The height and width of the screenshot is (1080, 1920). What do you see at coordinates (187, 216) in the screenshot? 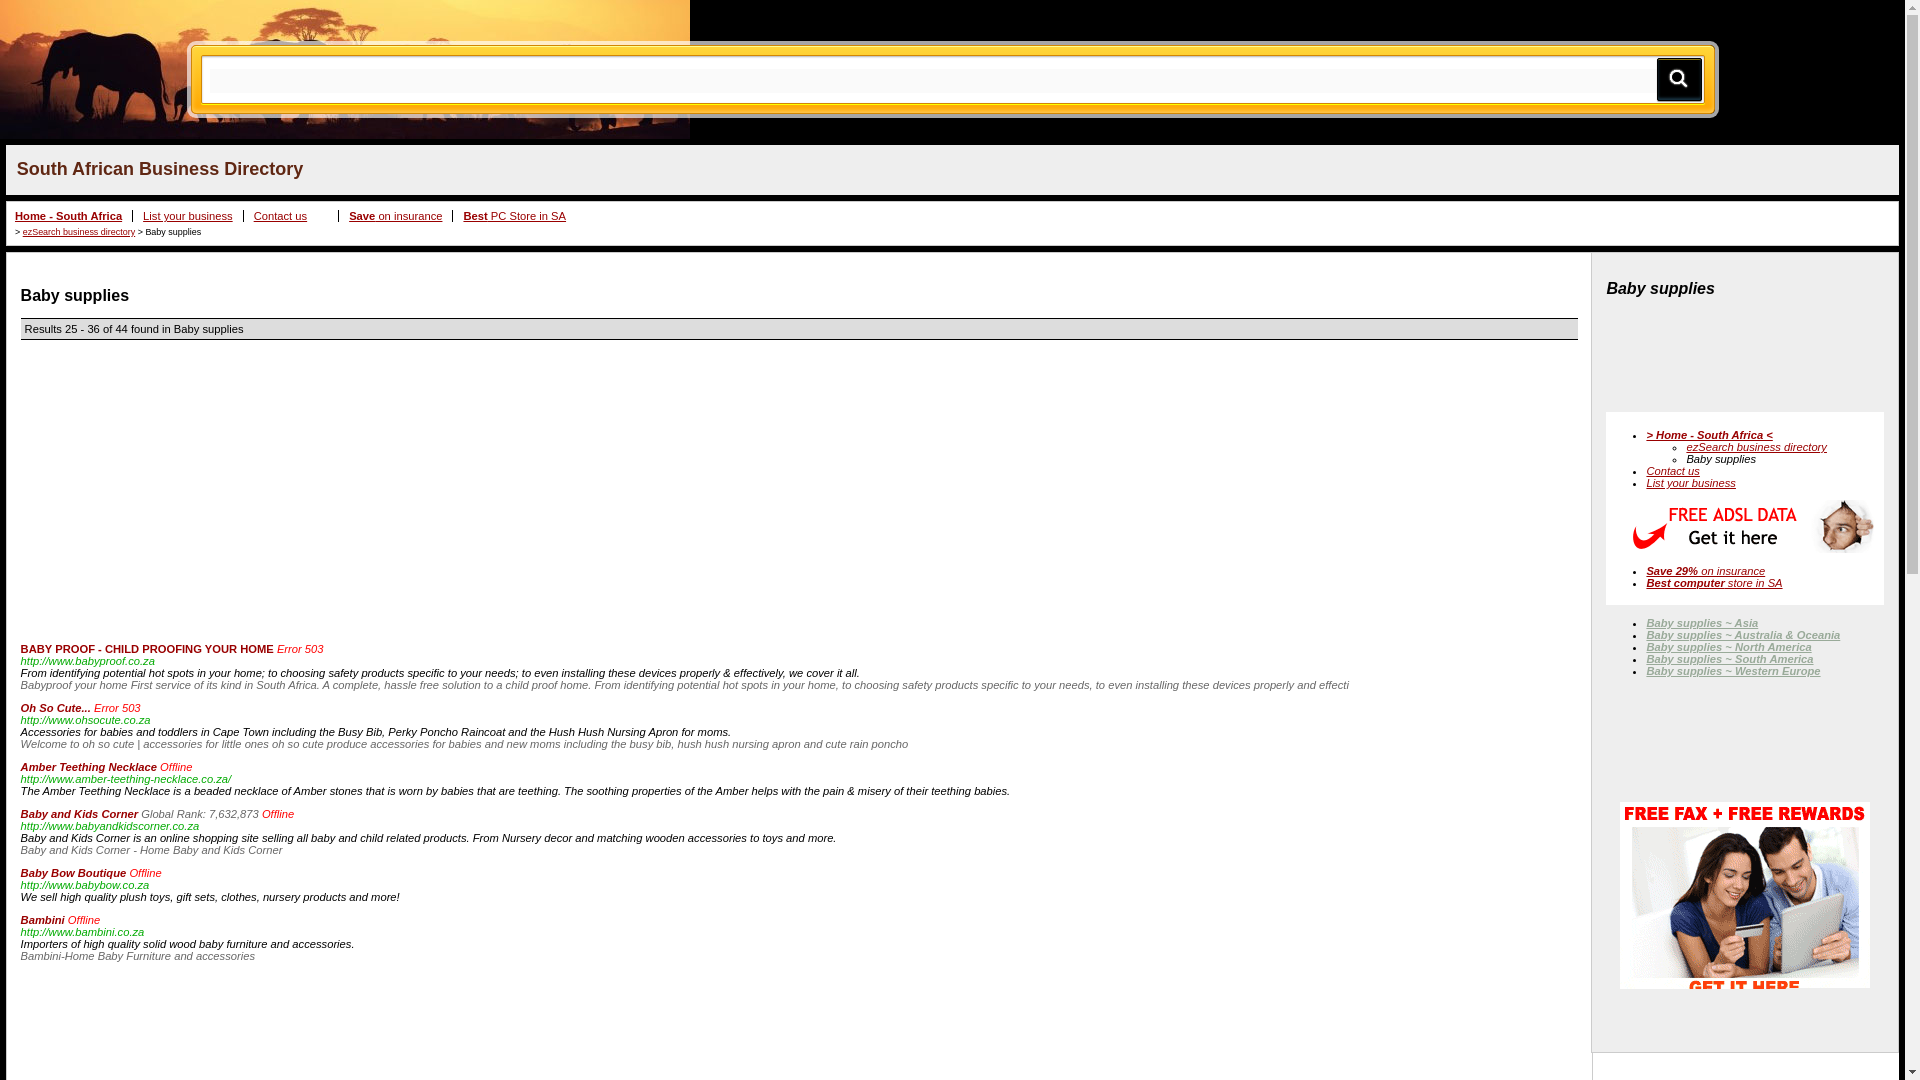
I see `List your business` at bounding box center [187, 216].